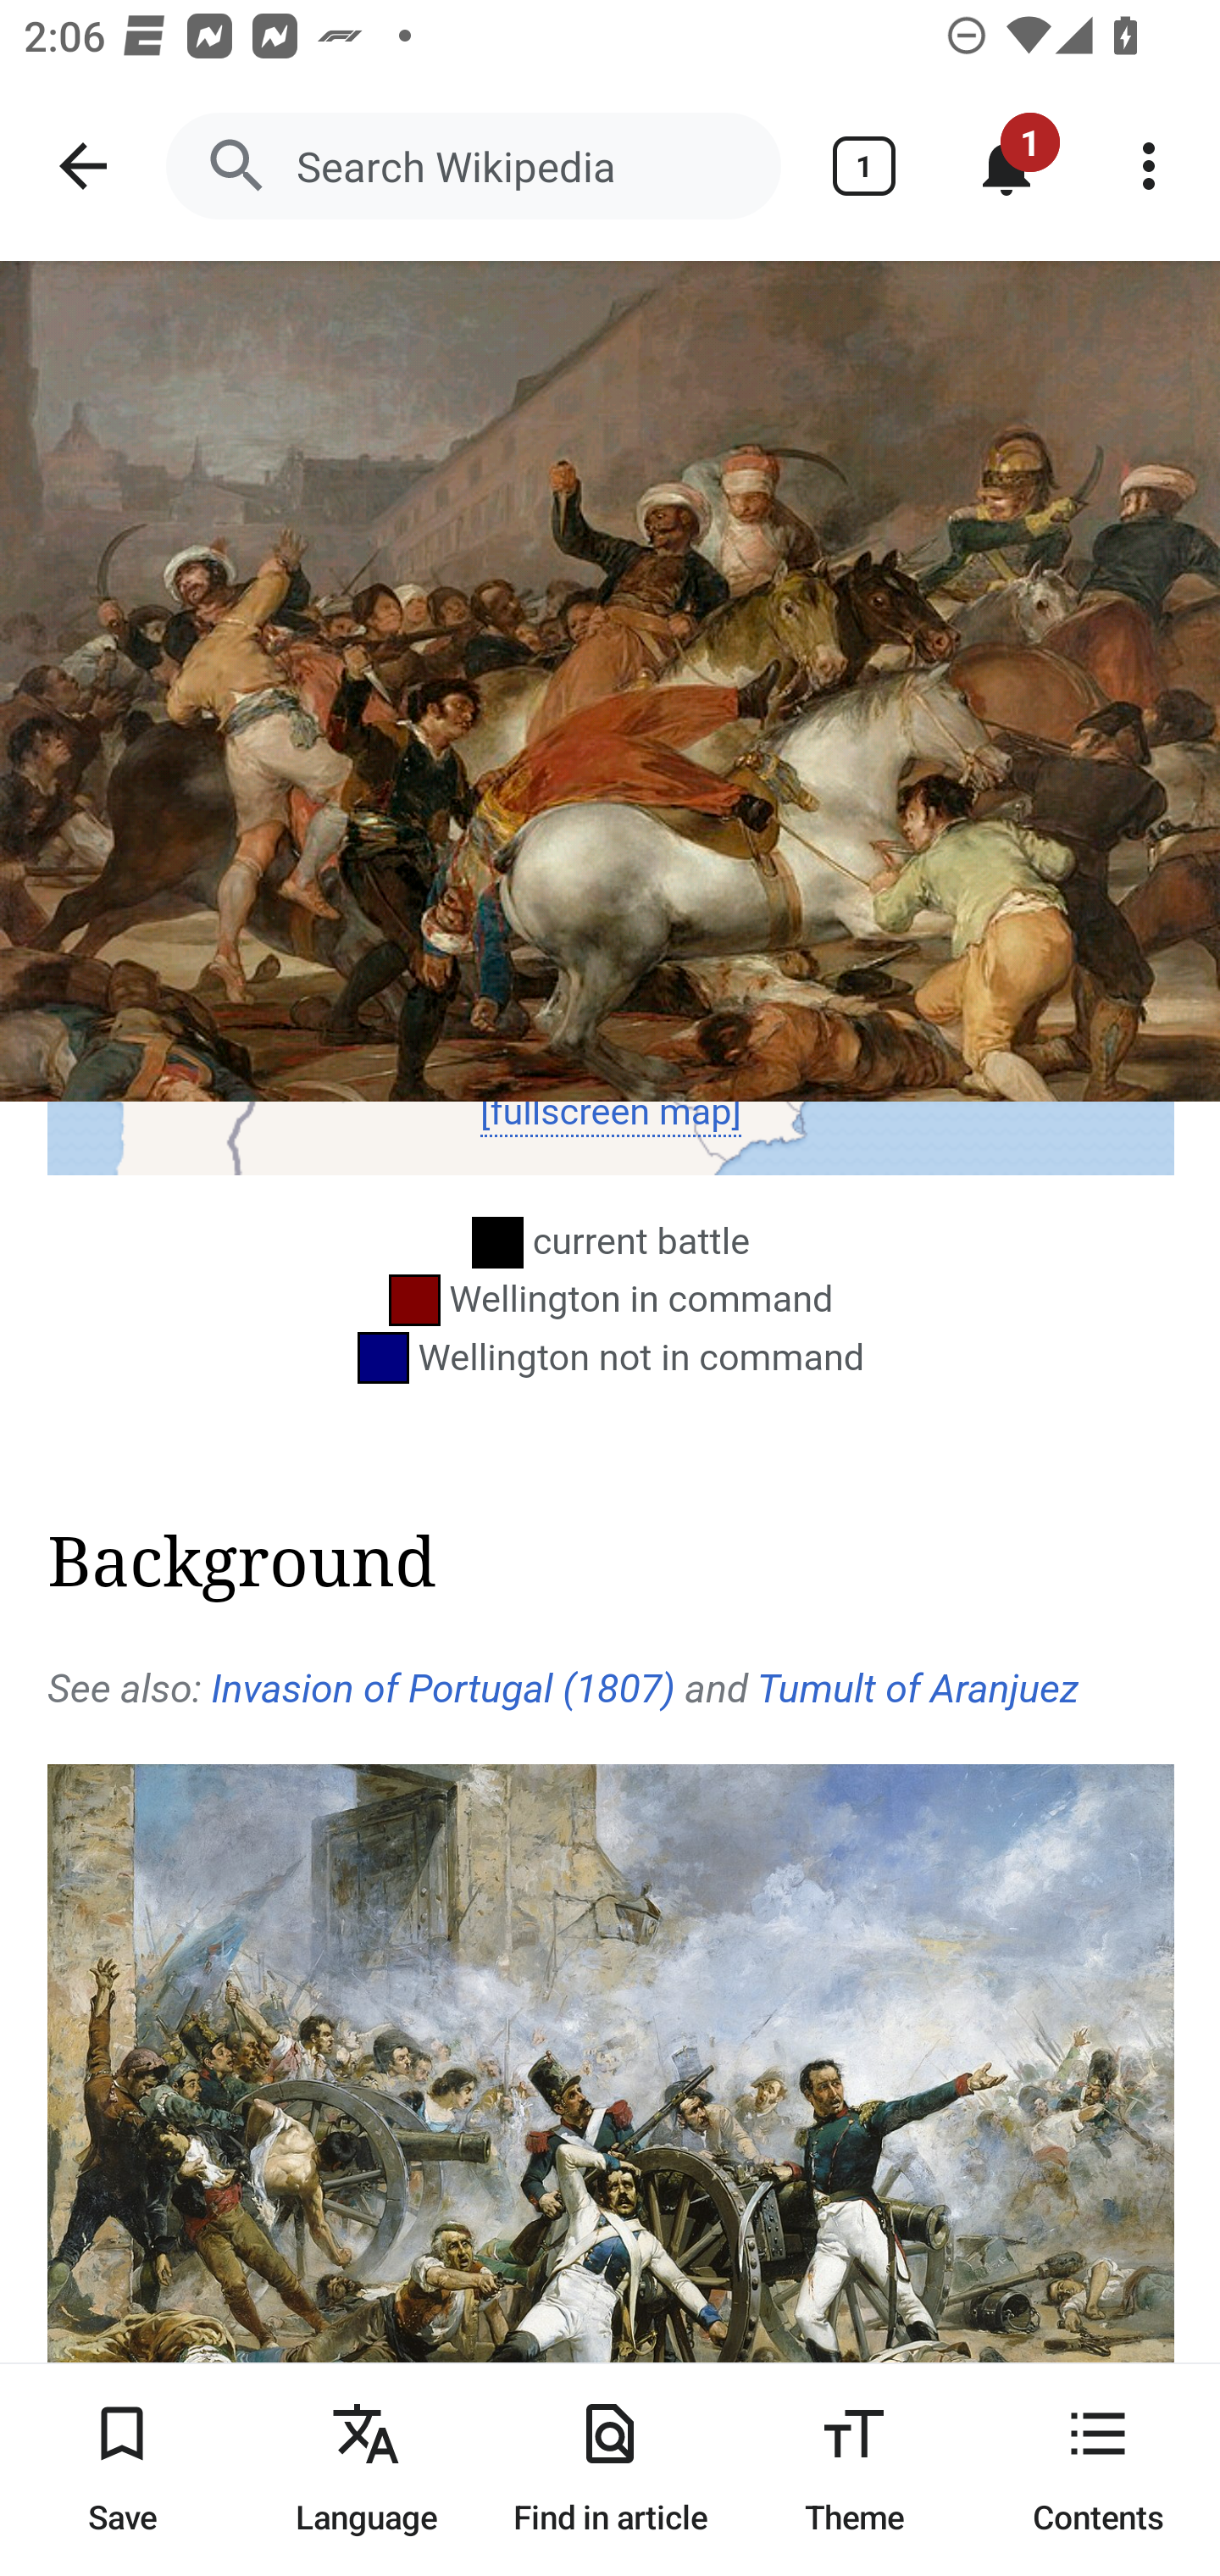 Image resolution: width=1220 pixels, height=2576 pixels. I want to click on Find in article, so click(610, 2469).